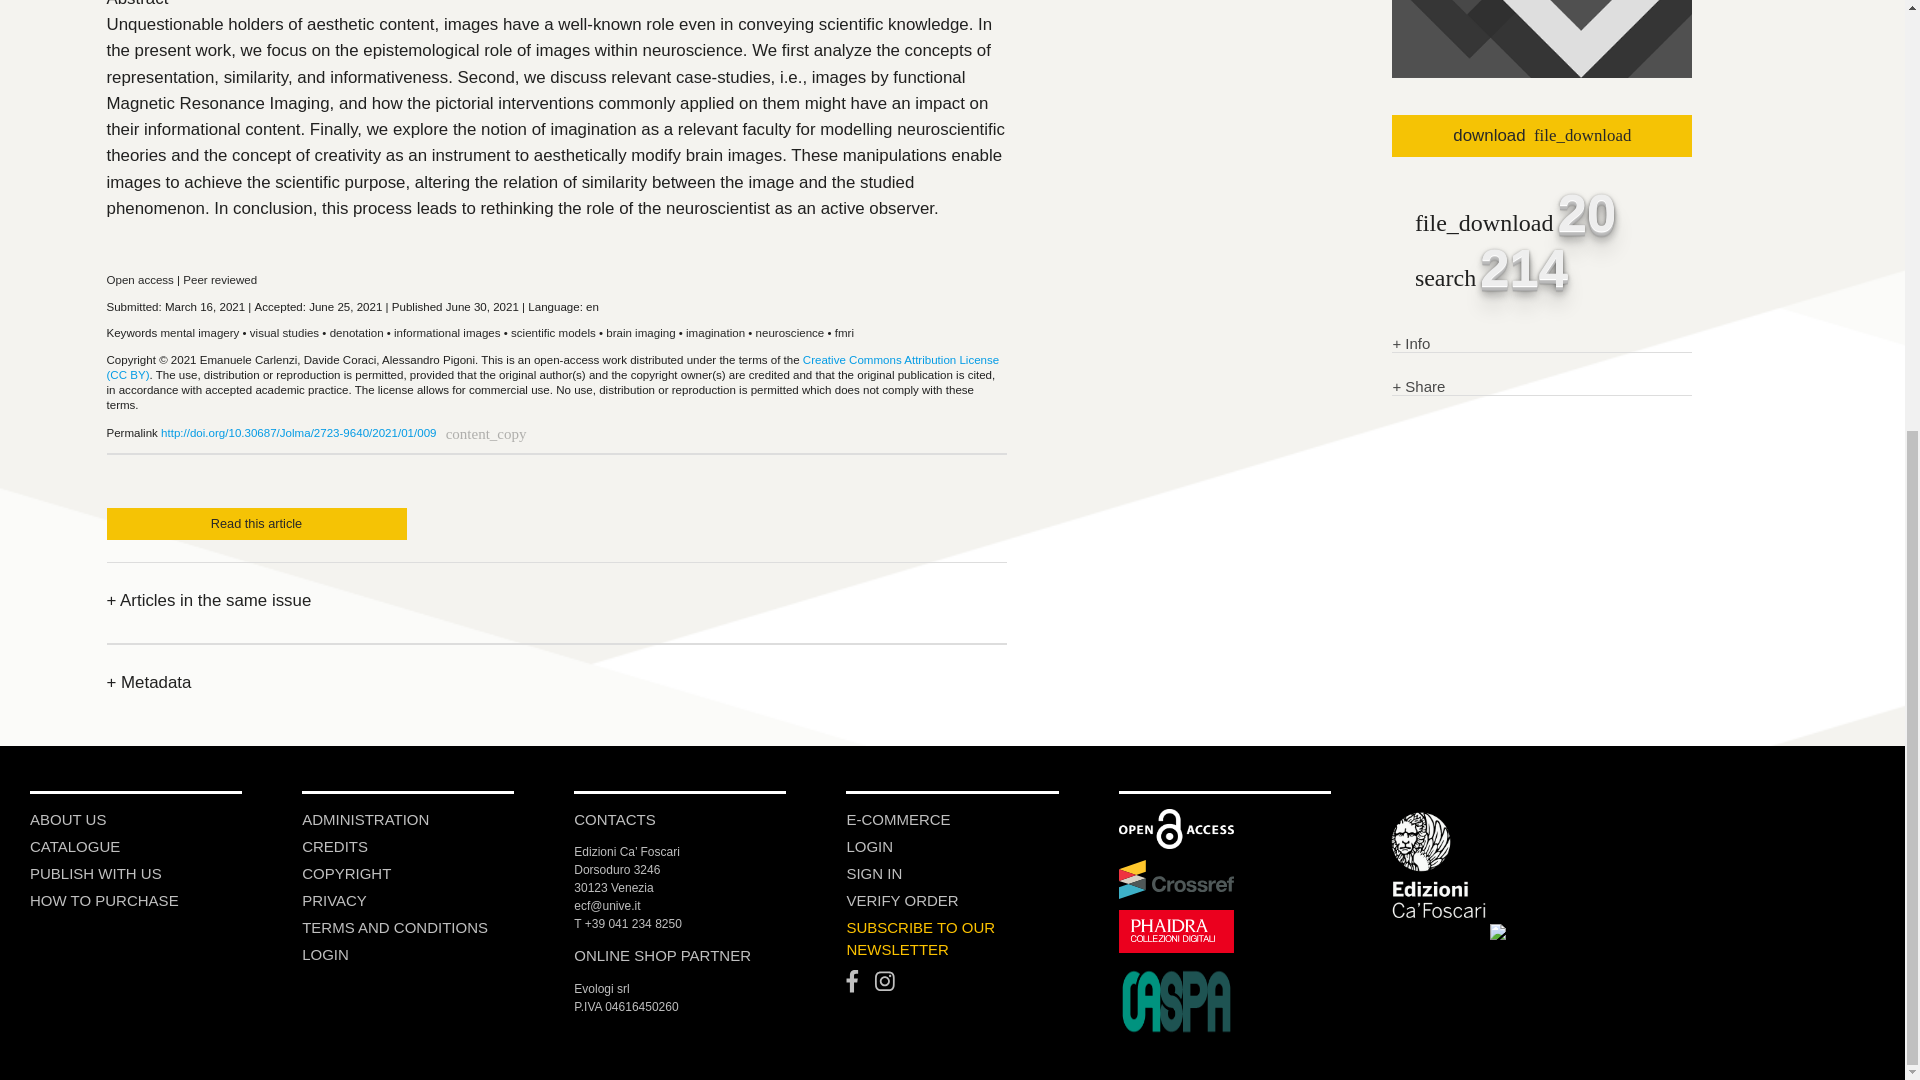  Describe the element at coordinates (138, 280) in the screenshot. I see `Open access` at that location.